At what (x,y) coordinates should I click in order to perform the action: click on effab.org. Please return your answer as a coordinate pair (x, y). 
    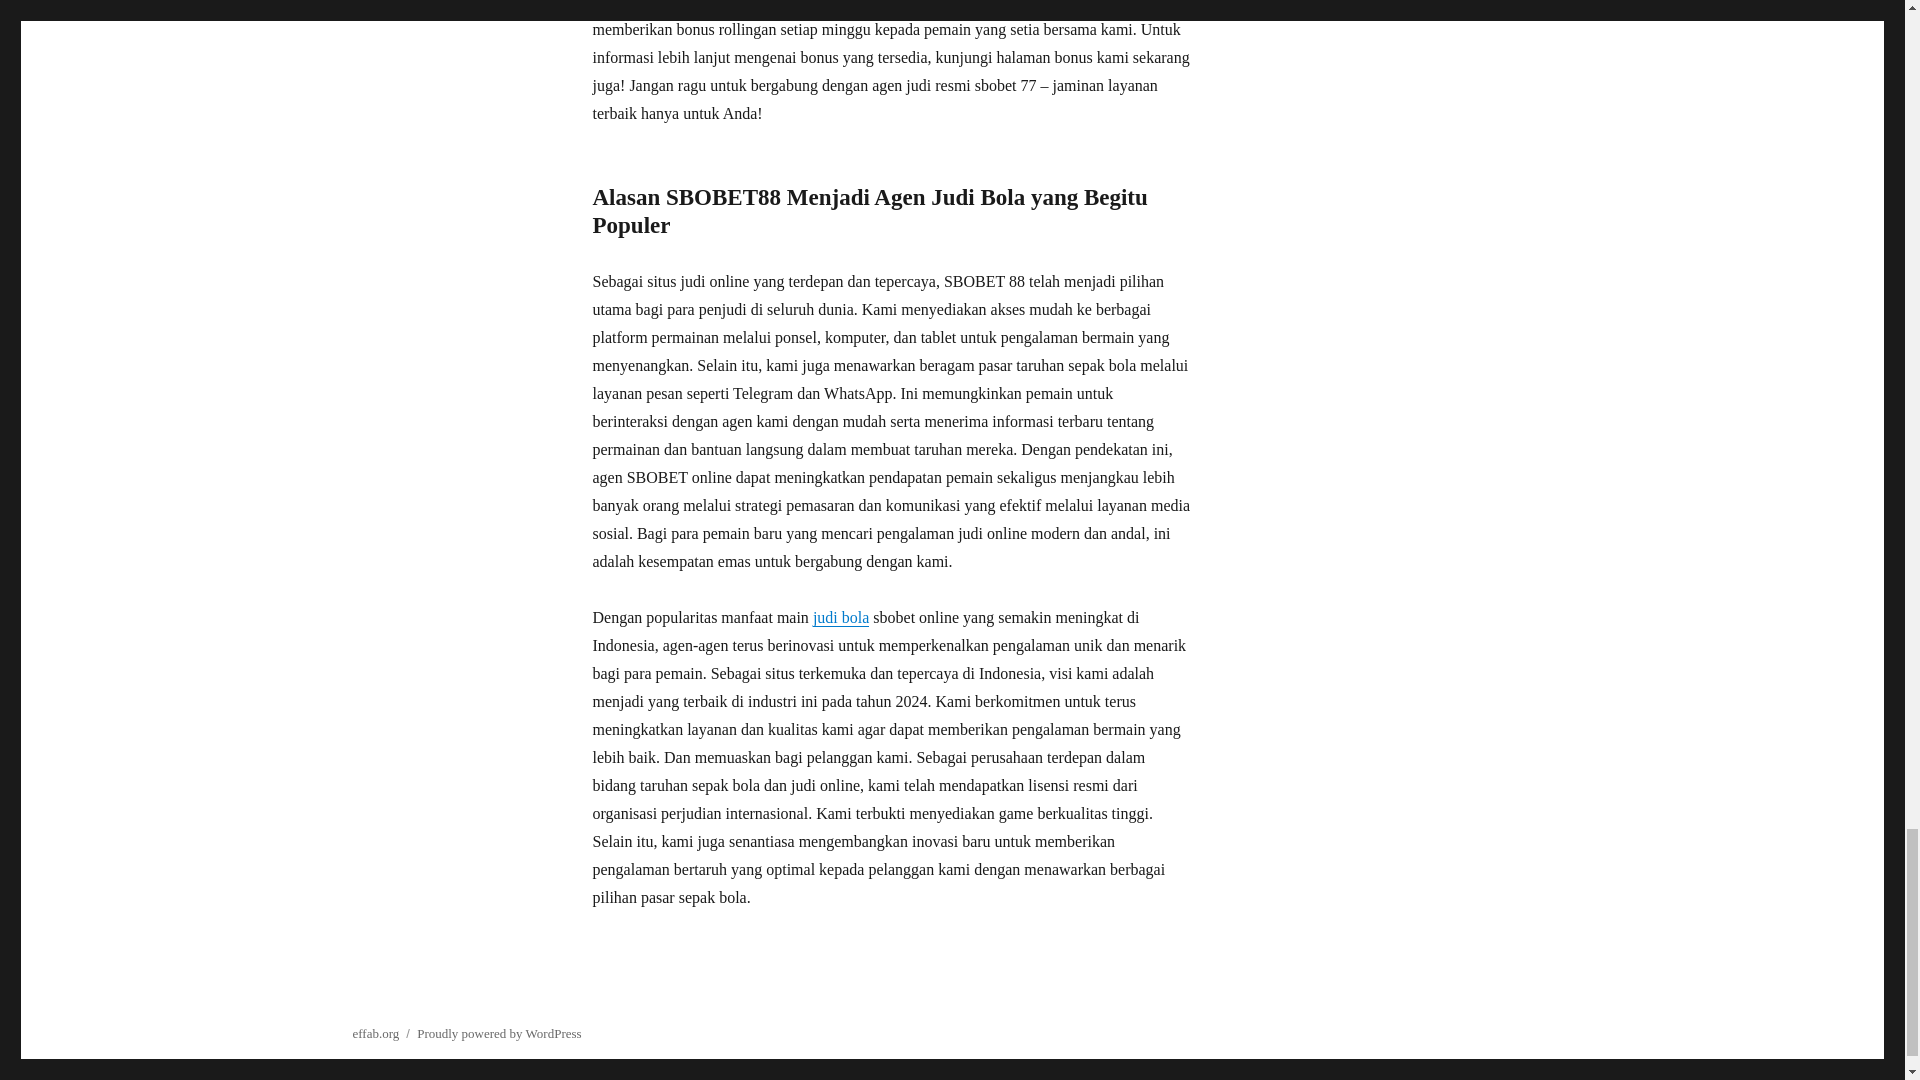
    Looking at the image, I should click on (375, 1034).